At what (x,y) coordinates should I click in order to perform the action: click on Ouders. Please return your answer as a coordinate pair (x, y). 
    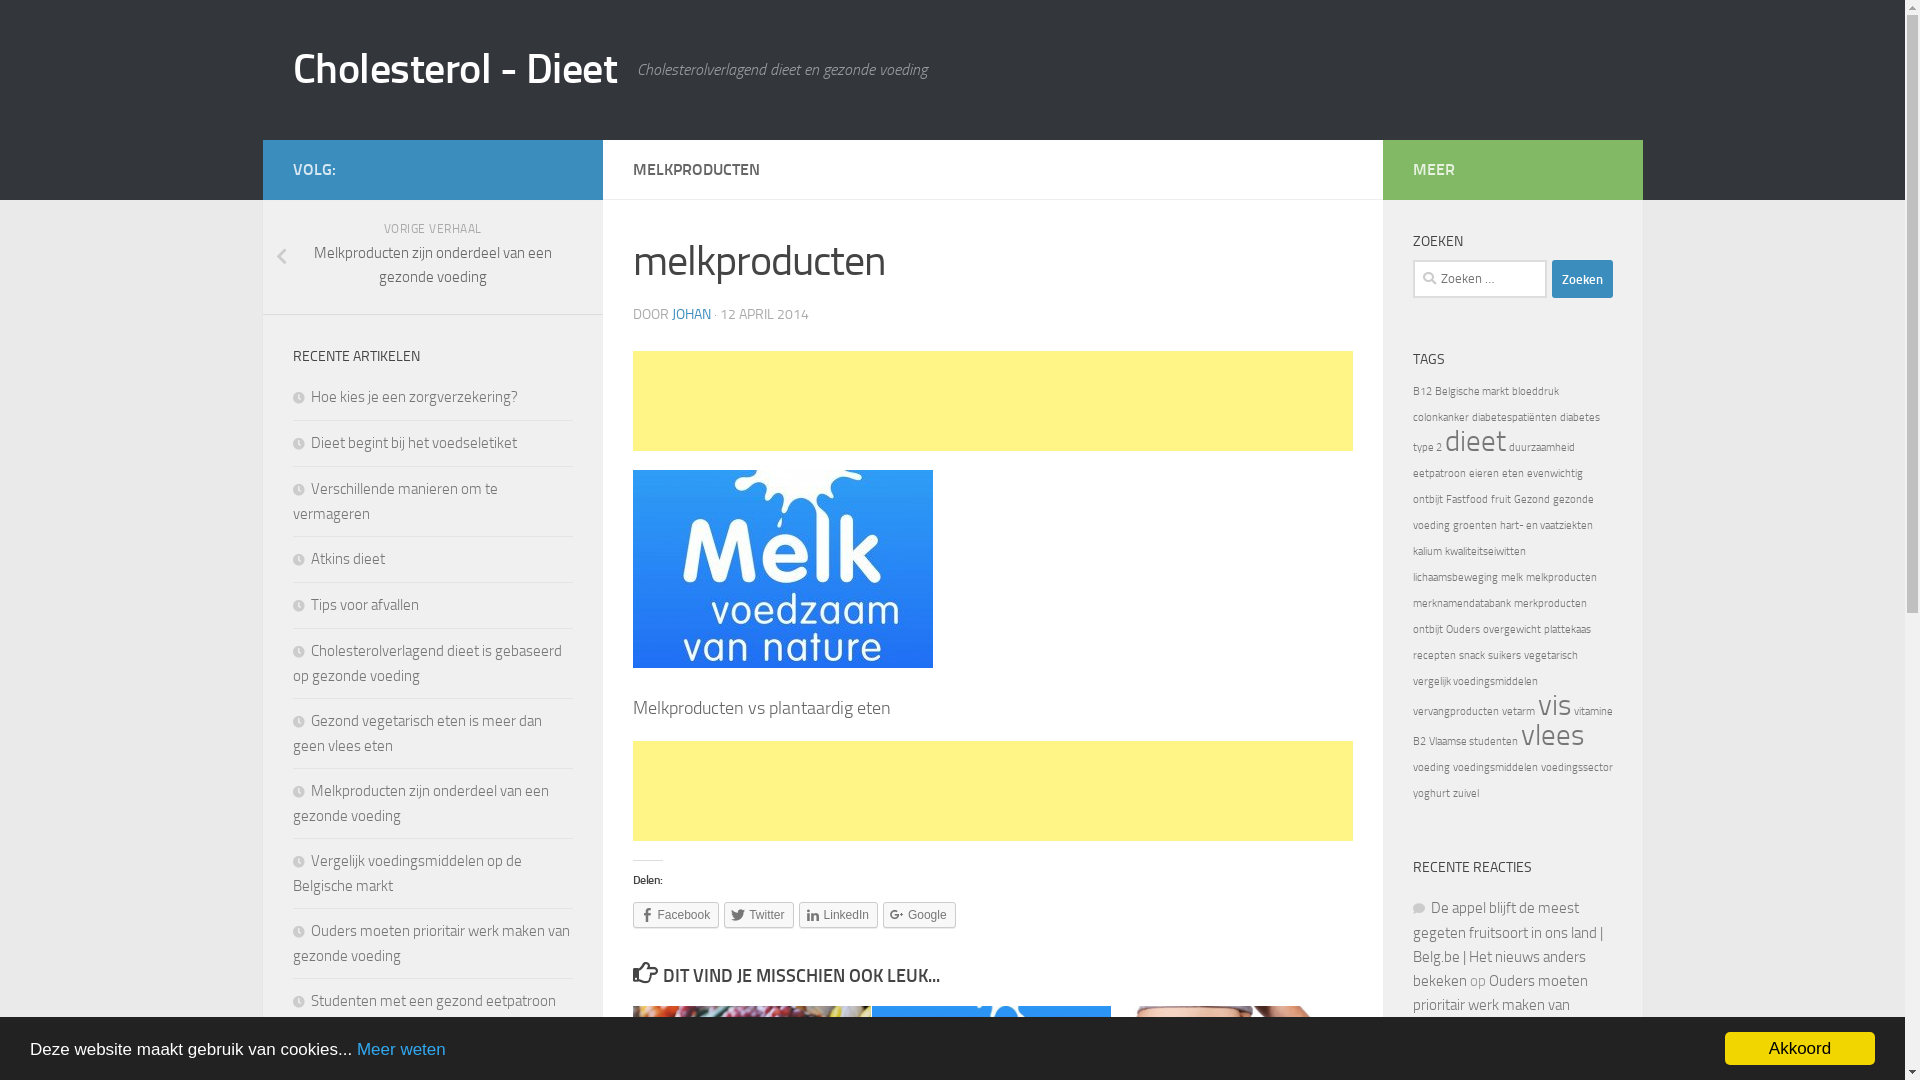
    Looking at the image, I should click on (1463, 630).